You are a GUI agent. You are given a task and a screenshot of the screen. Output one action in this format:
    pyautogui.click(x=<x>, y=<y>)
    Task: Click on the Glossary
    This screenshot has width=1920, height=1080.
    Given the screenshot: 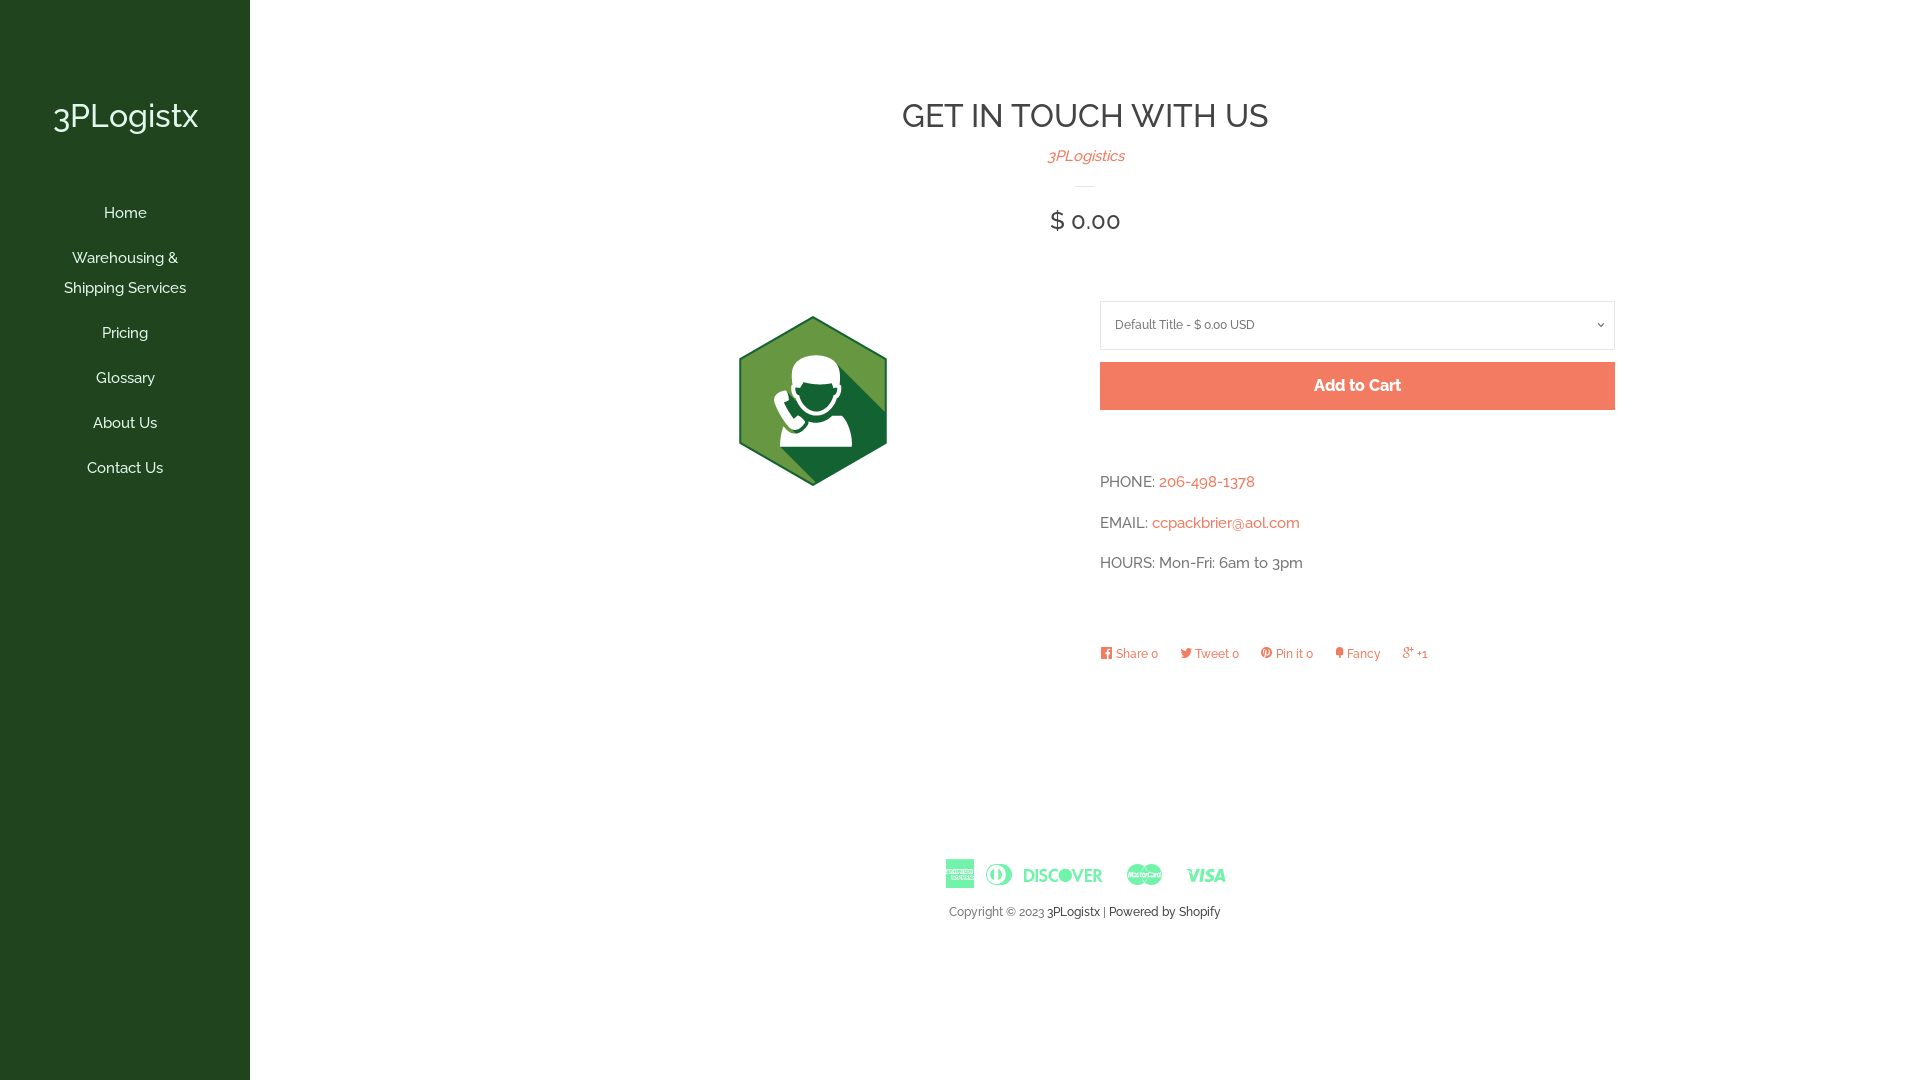 What is the action you would take?
    pyautogui.click(x=125, y=386)
    